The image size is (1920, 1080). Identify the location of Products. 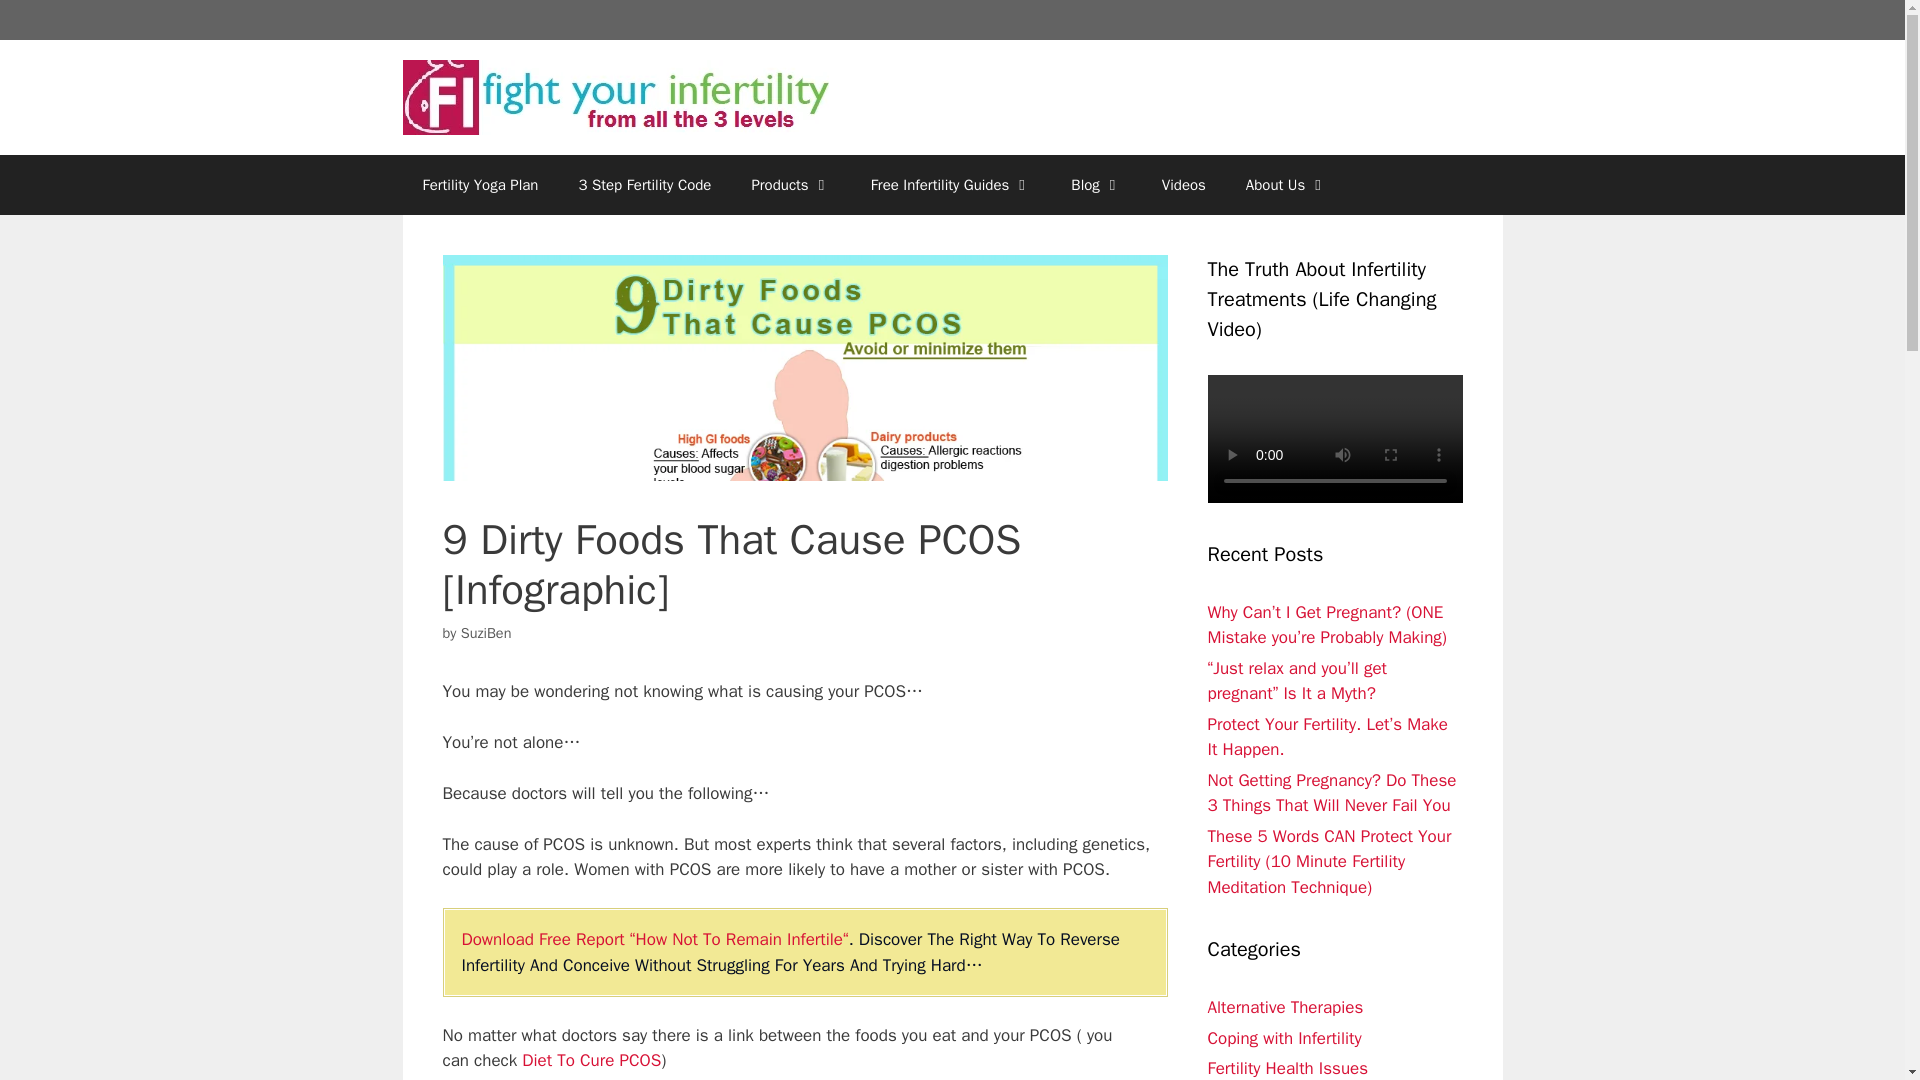
(790, 184).